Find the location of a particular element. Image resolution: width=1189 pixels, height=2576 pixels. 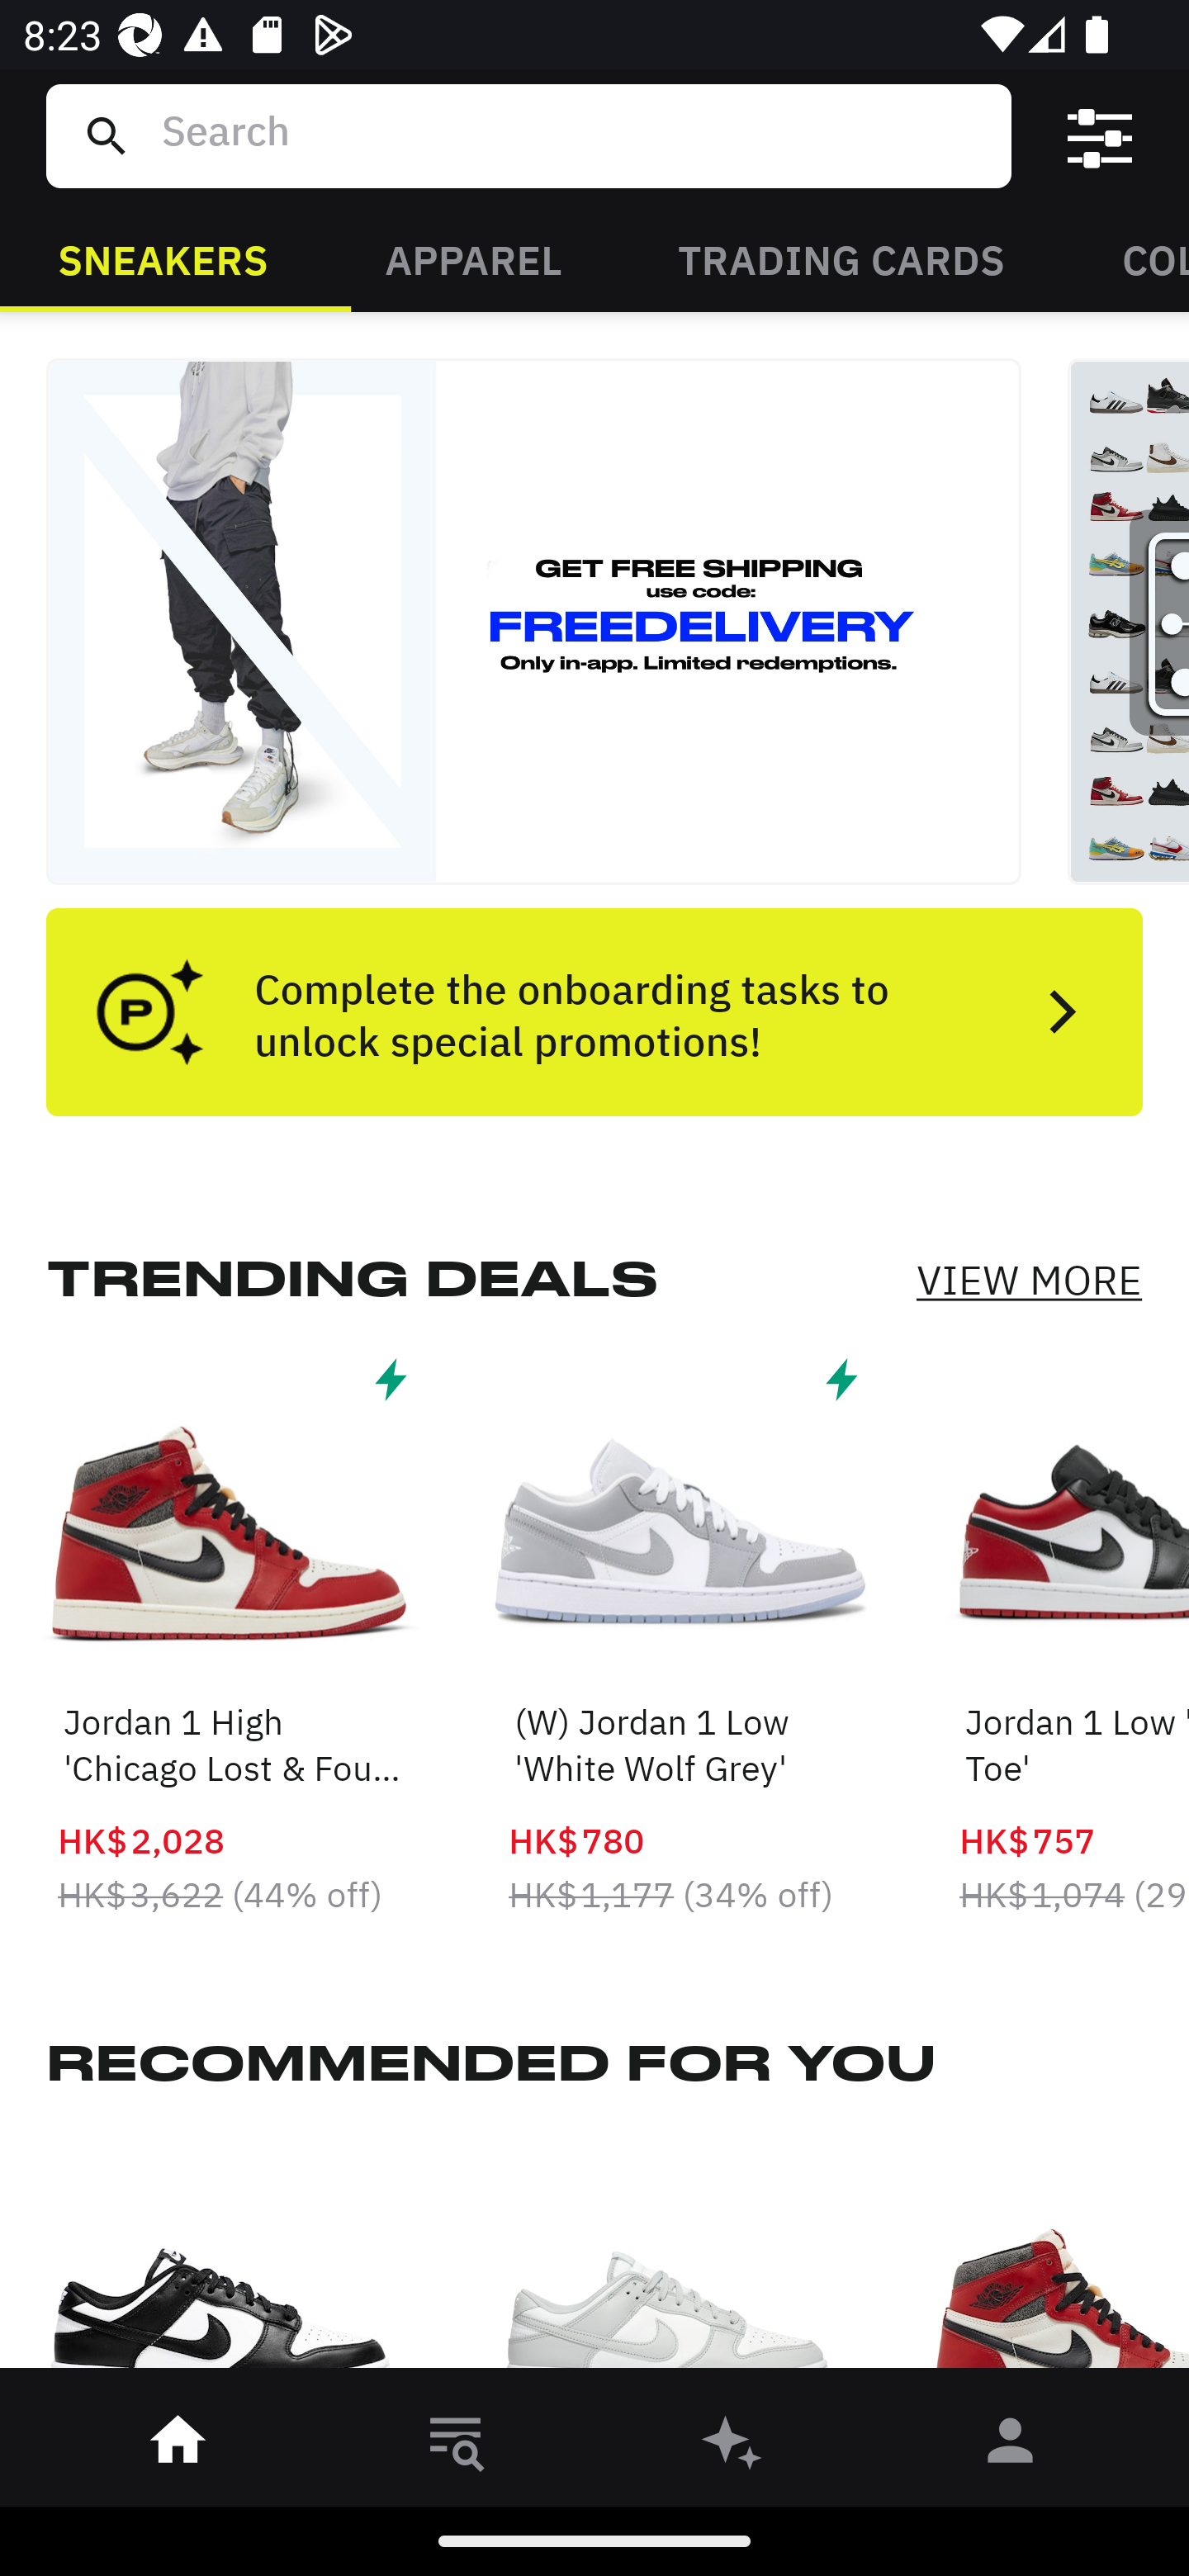

TRADING CARDS is located at coordinates (841, 258).